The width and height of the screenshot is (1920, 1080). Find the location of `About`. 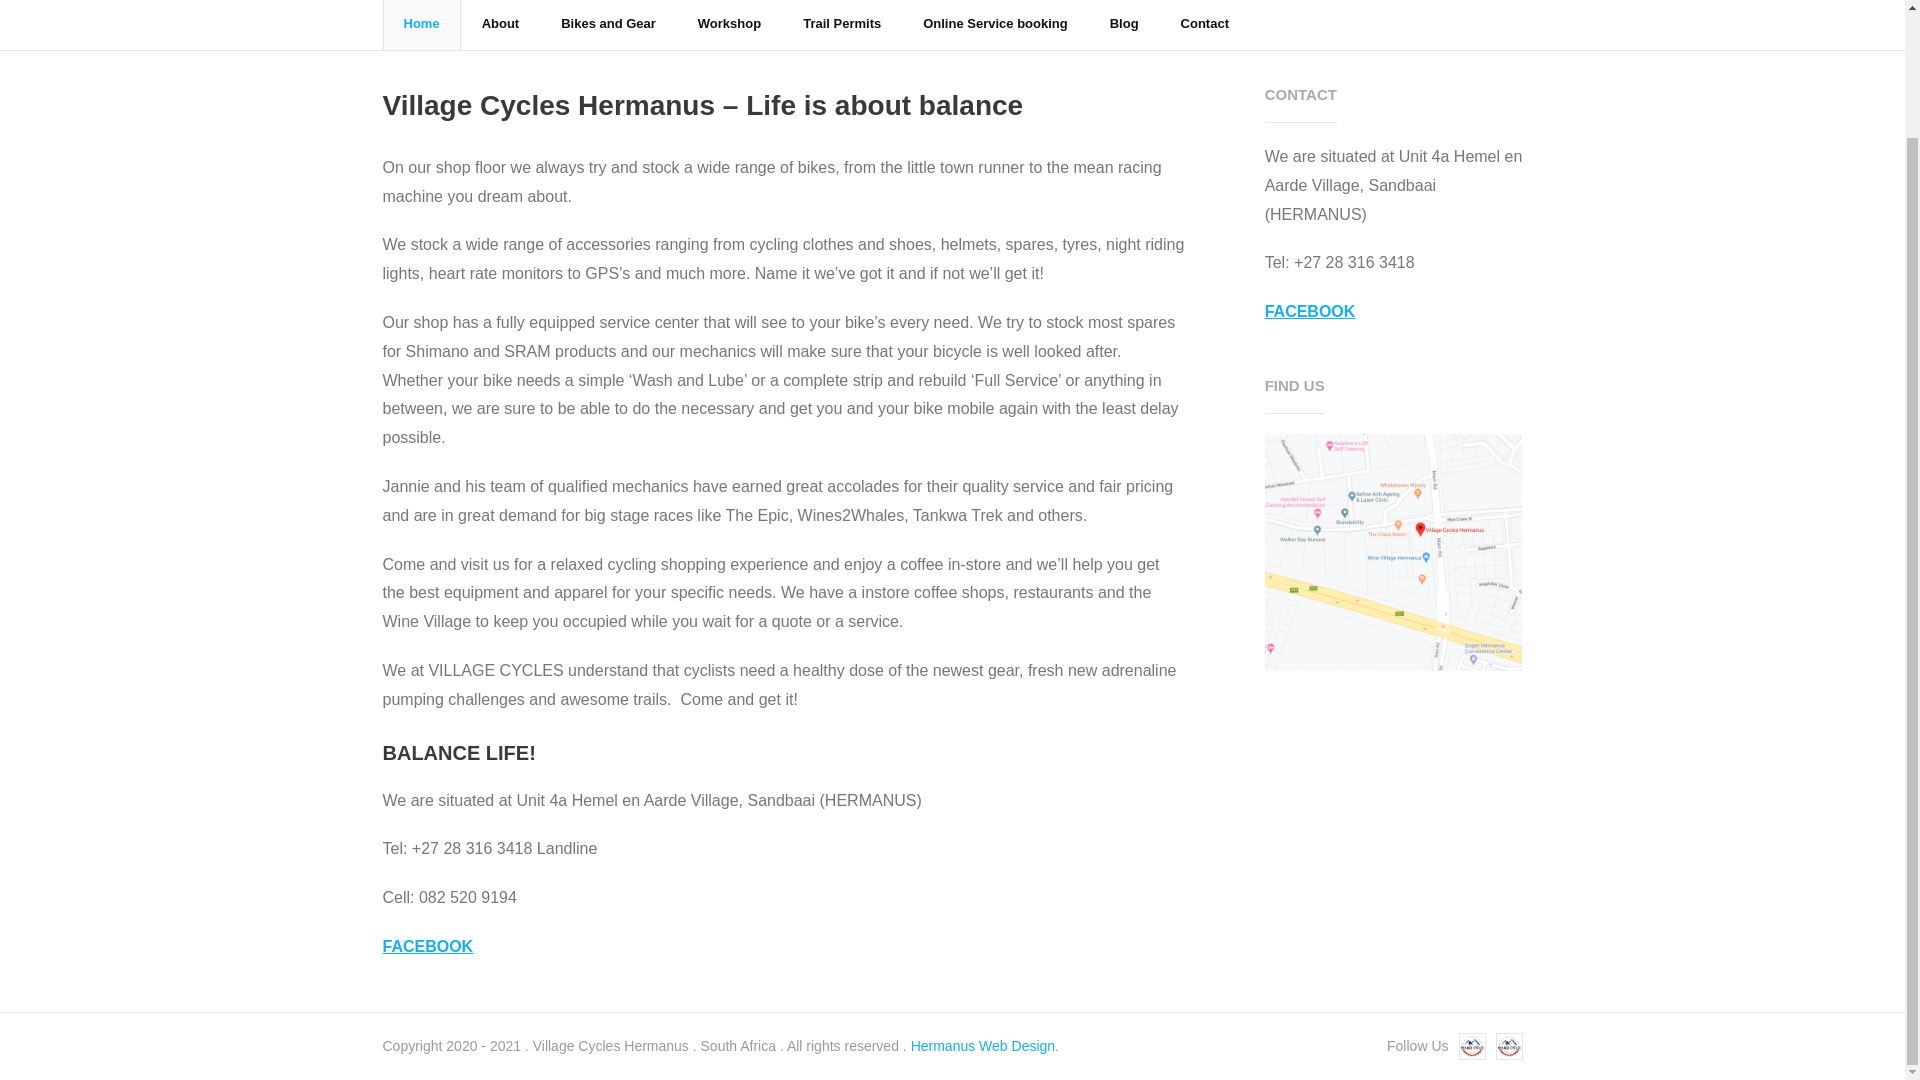

About is located at coordinates (500, 24).